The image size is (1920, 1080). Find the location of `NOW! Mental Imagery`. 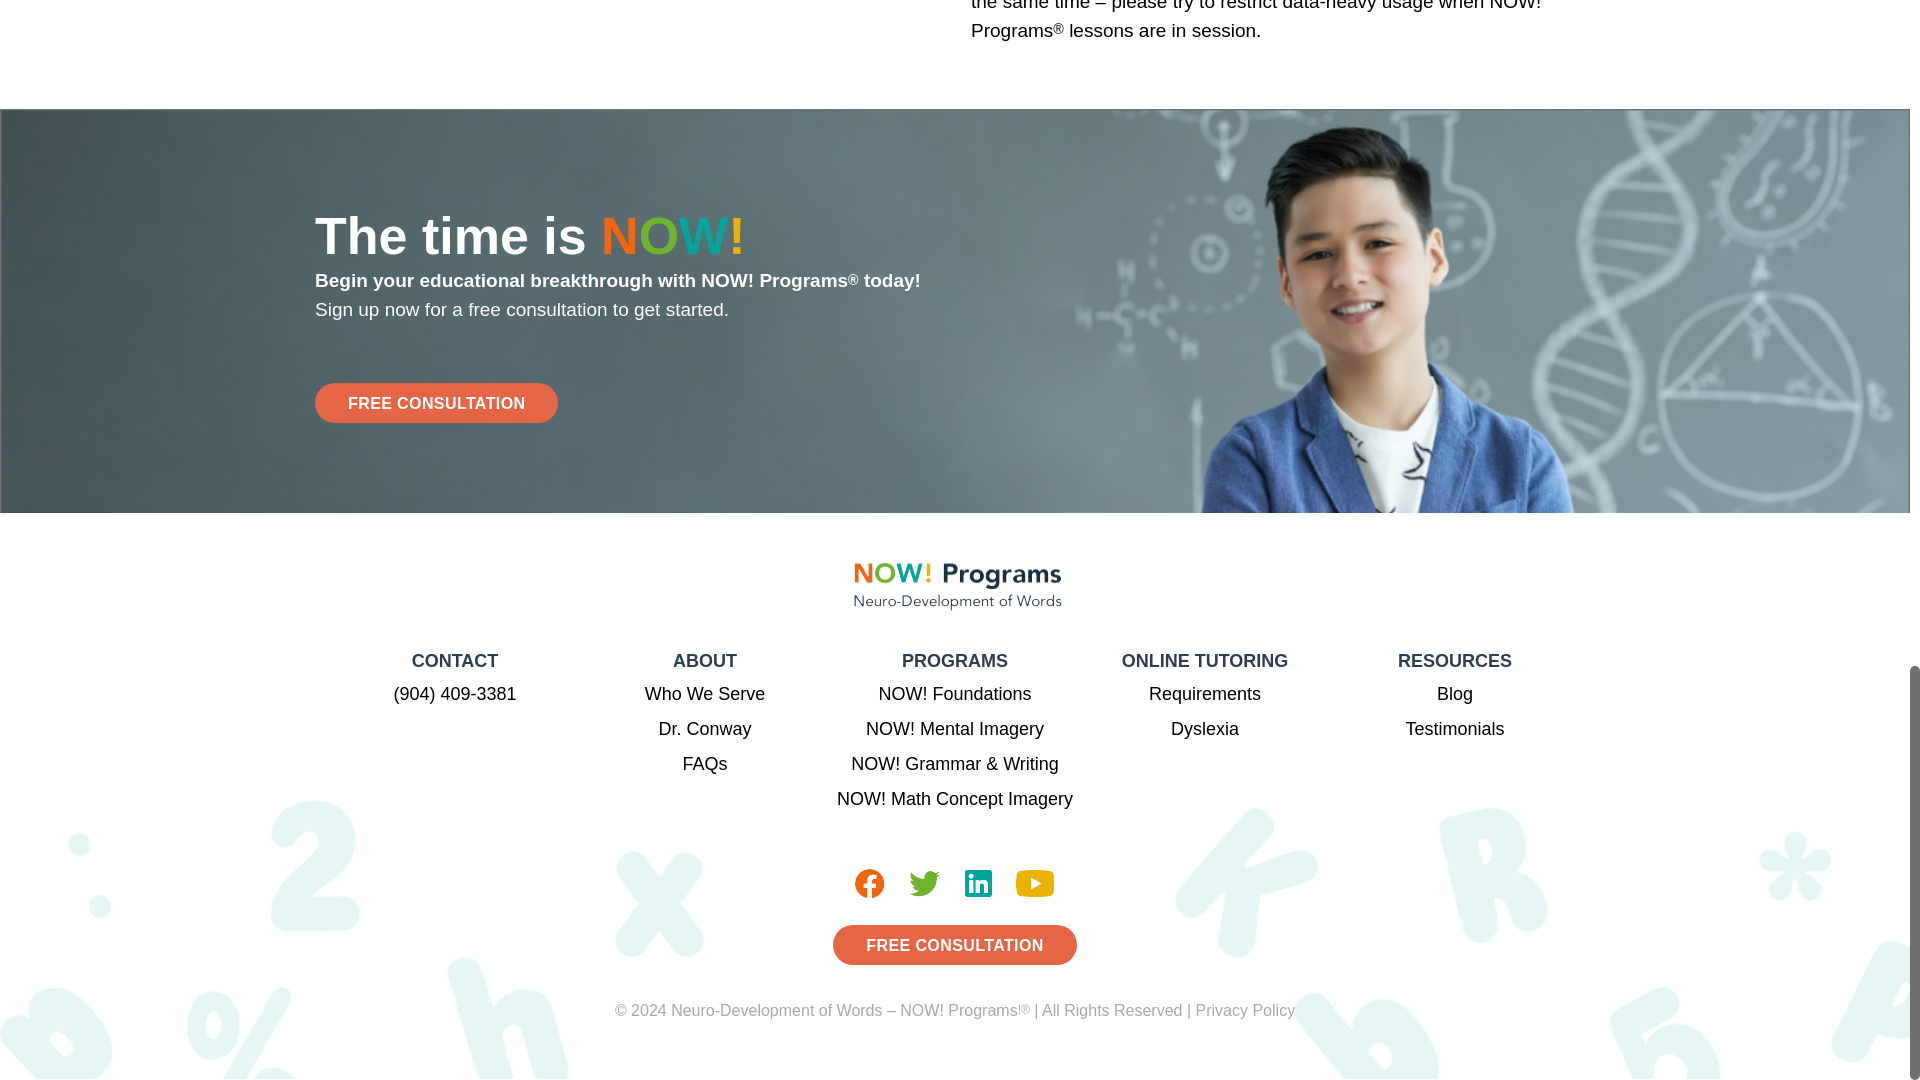

NOW! Mental Imagery is located at coordinates (954, 728).